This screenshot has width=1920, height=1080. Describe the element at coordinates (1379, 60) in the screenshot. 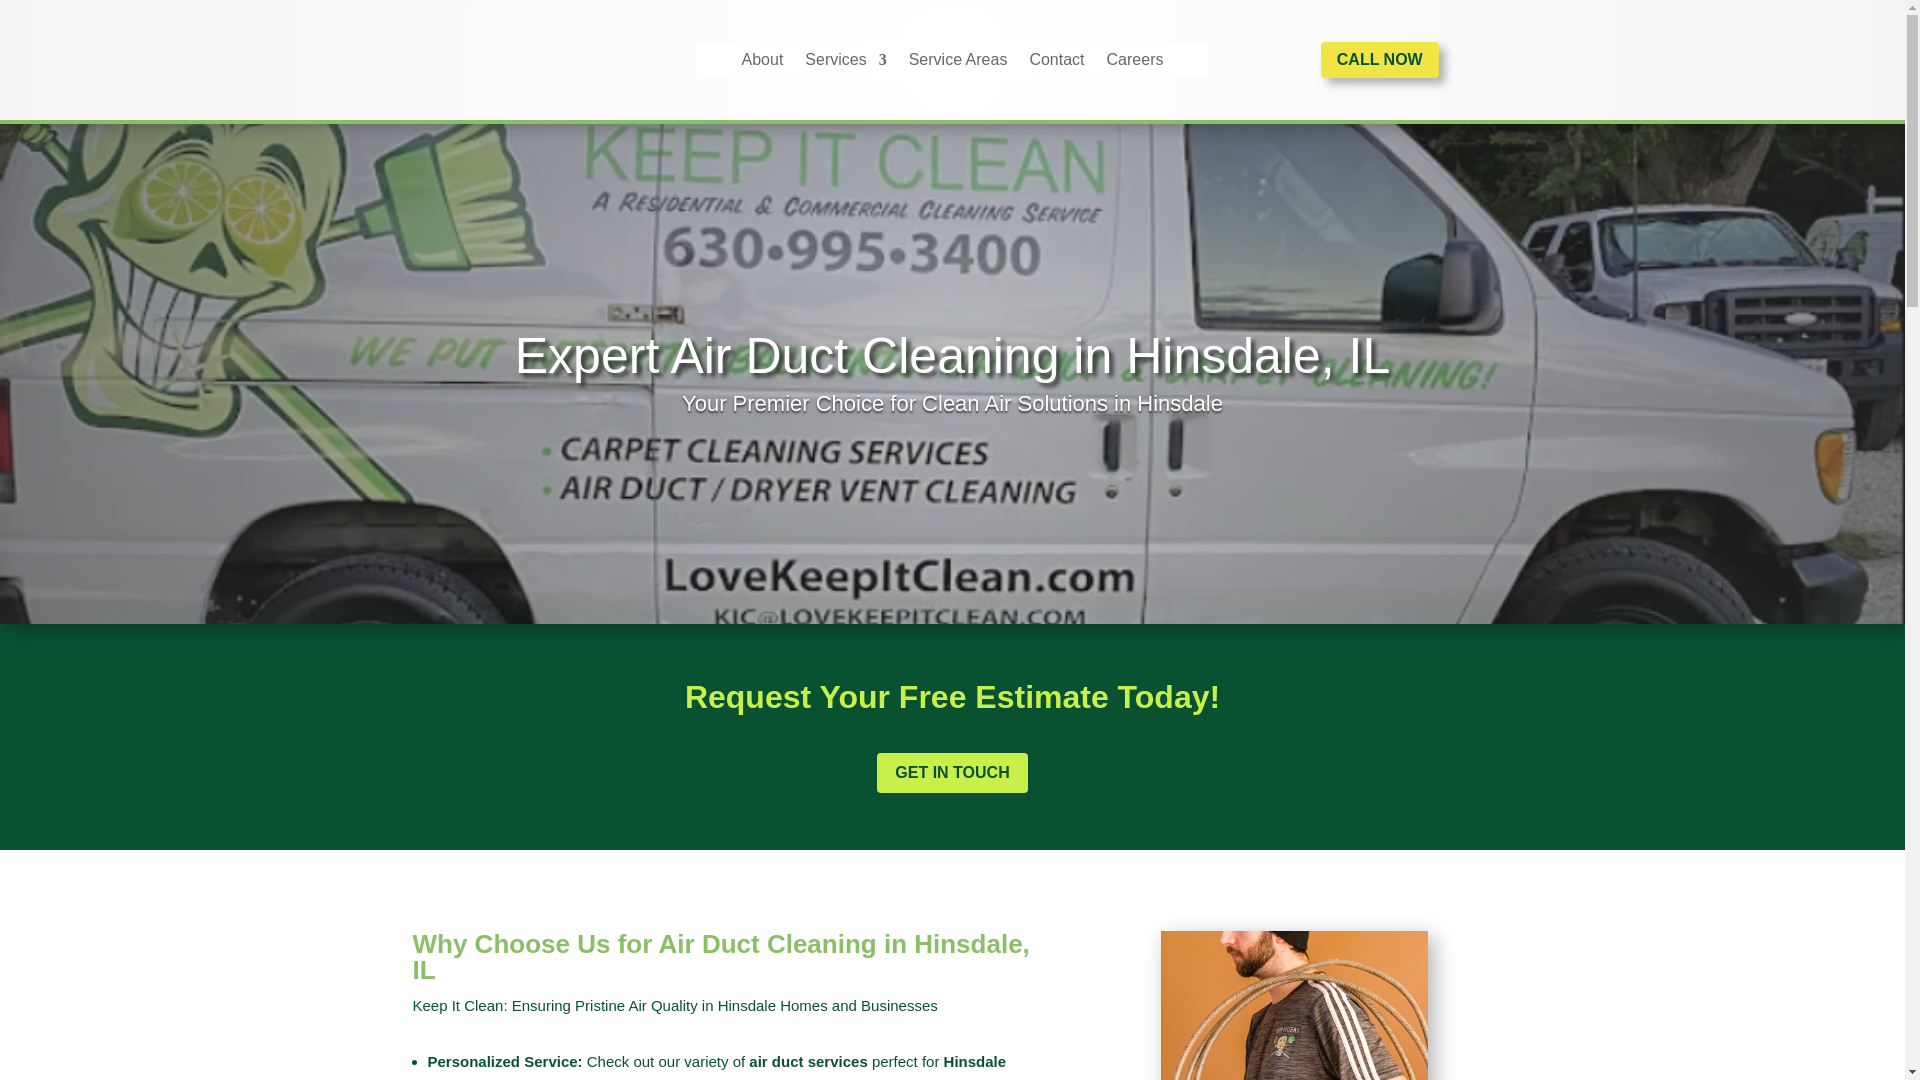

I see `CALL NOW` at that location.